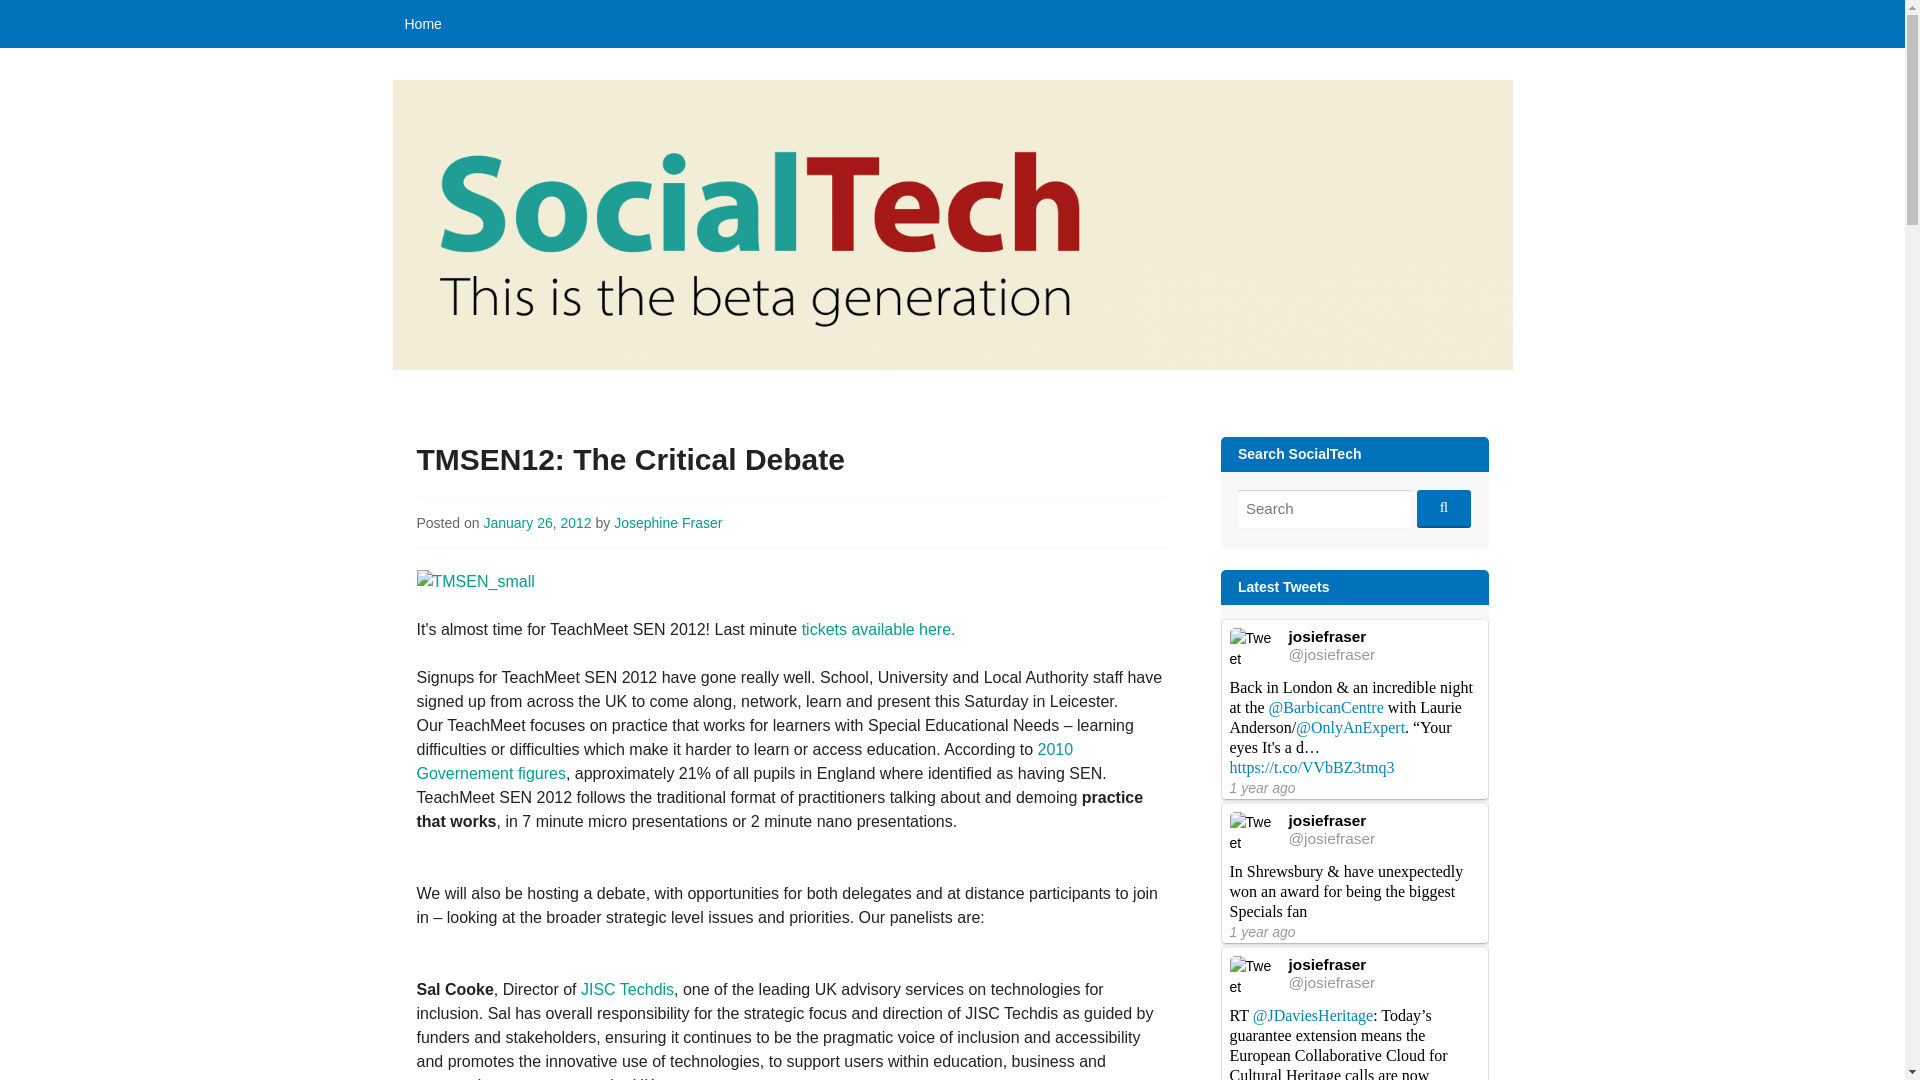 The width and height of the screenshot is (1920, 1080). Describe the element at coordinates (537, 523) in the screenshot. I see `January 26, 2012` at that location.